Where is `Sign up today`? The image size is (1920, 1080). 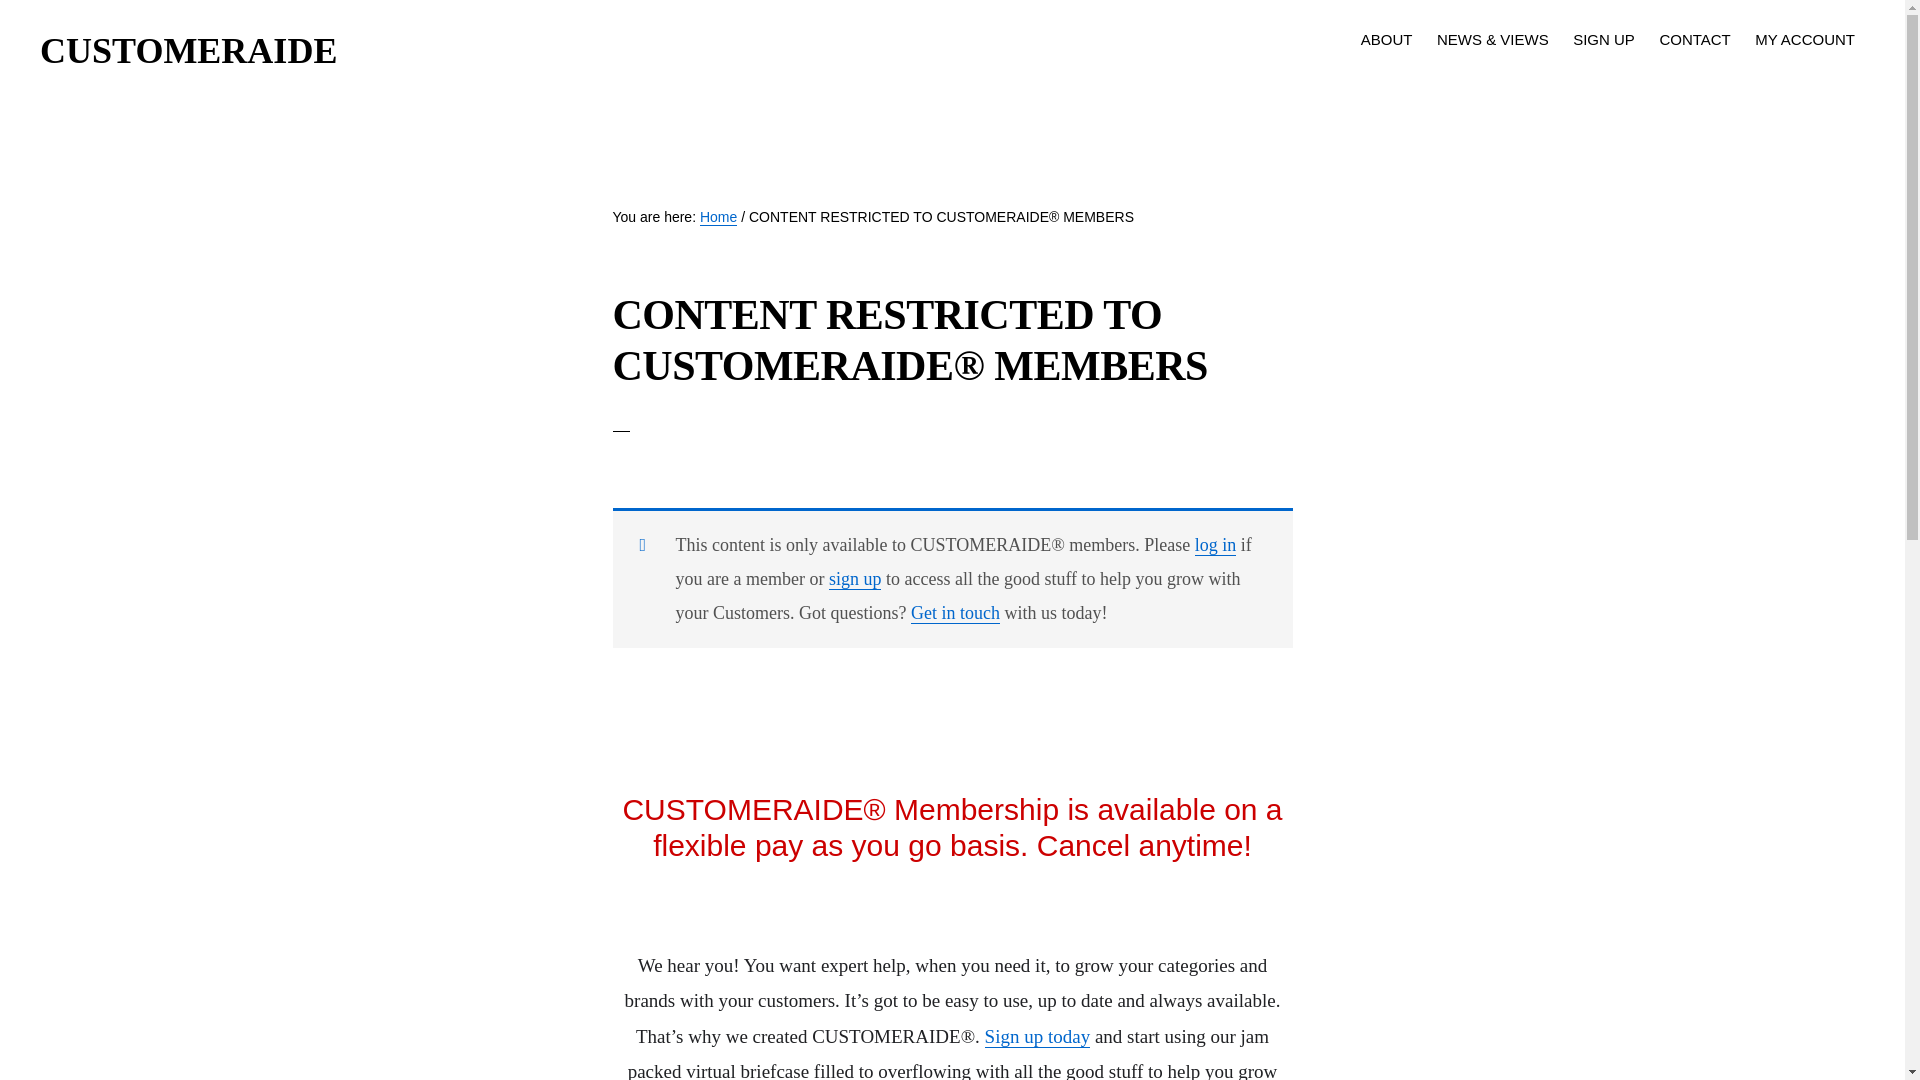 Sign up today is located at coordinates (1037, 1036).